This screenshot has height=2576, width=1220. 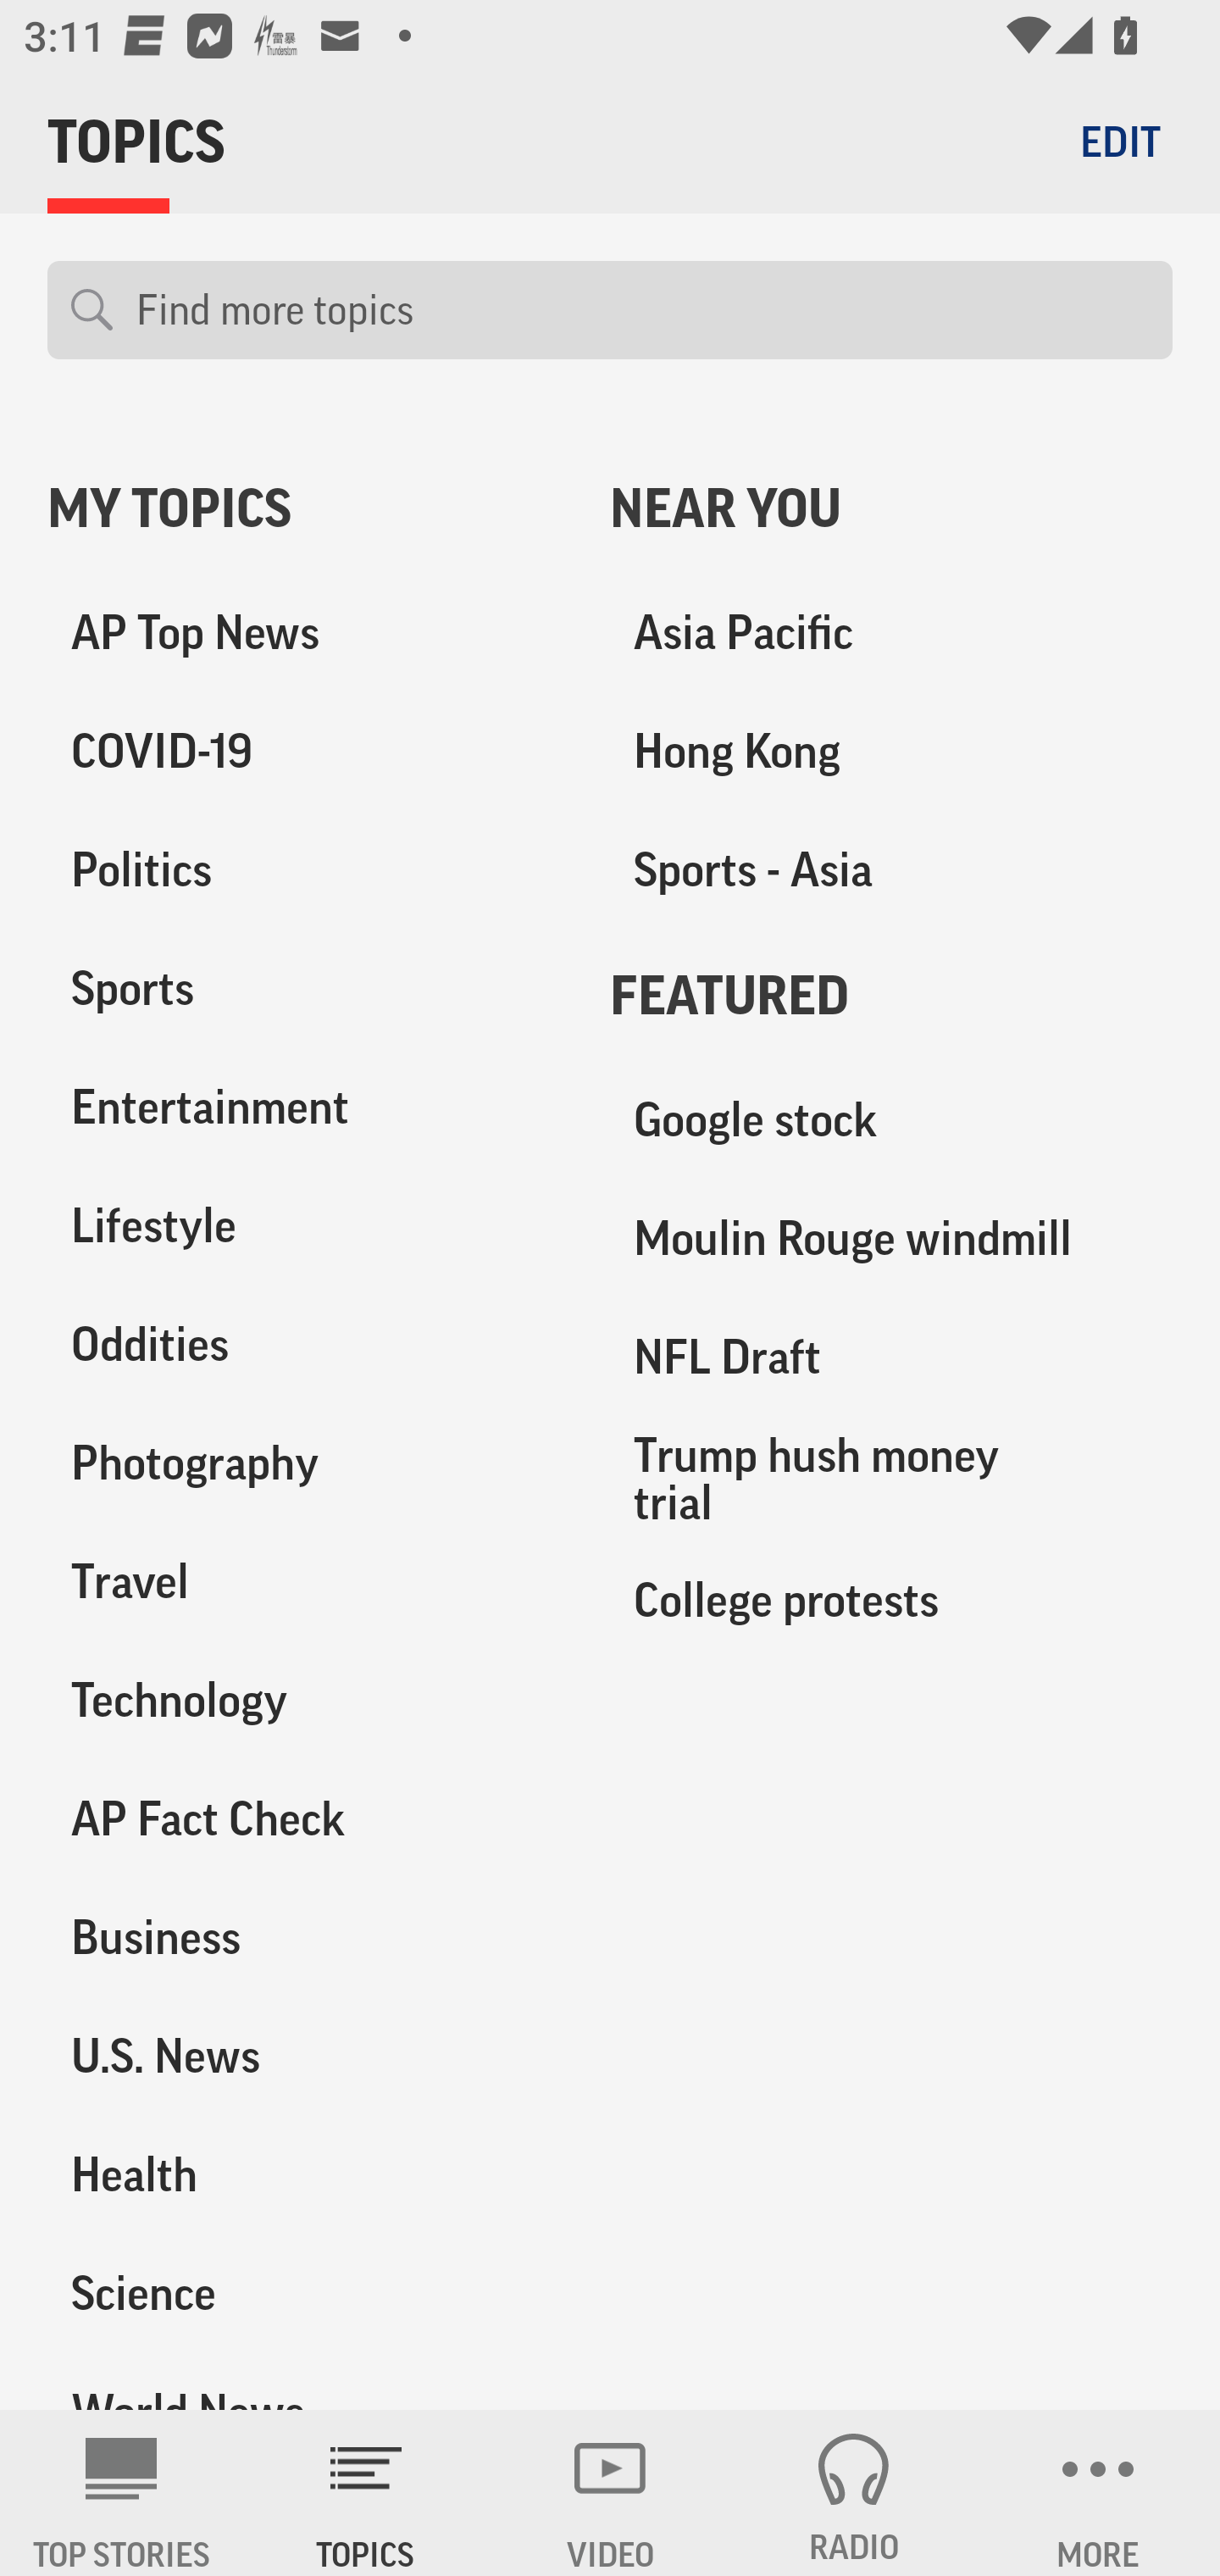 I want to click on VIDEO, so click(x=610, y=2493).